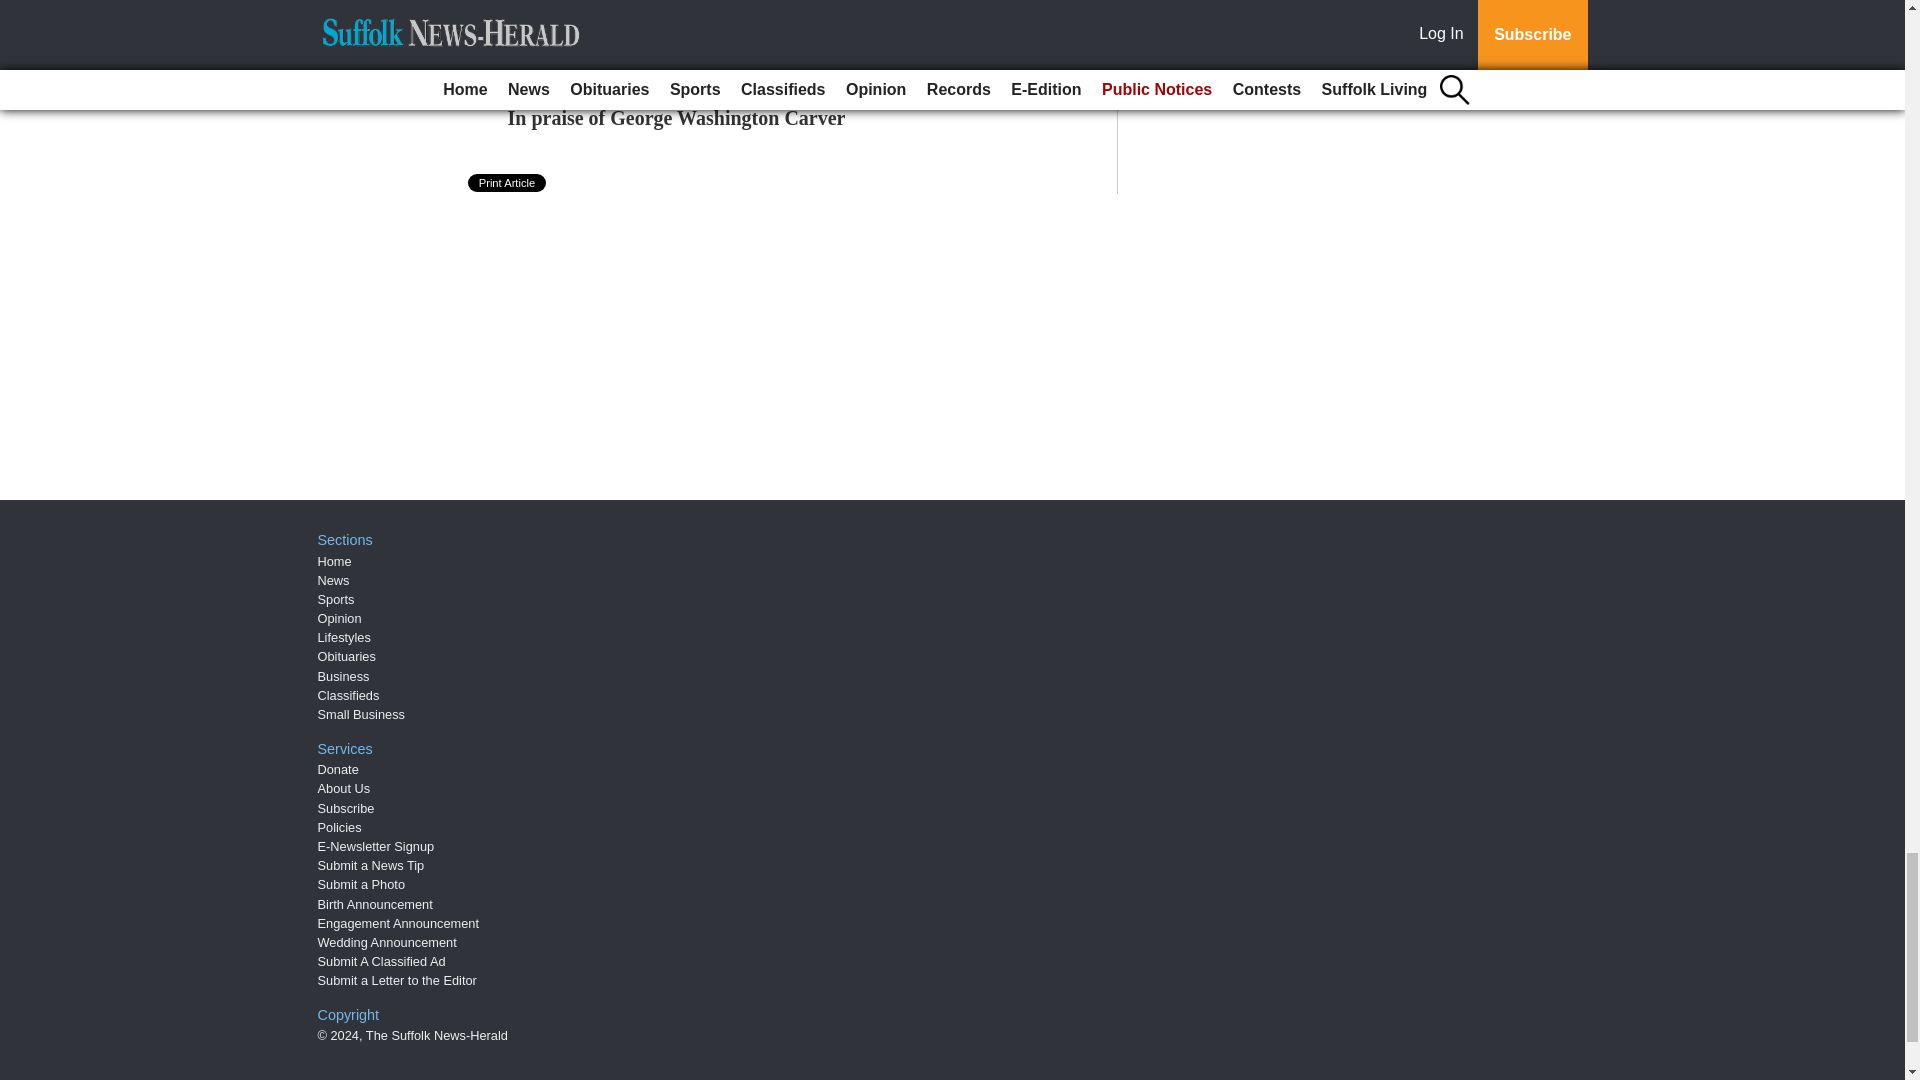  I want to click on Home, so click(334, 562).